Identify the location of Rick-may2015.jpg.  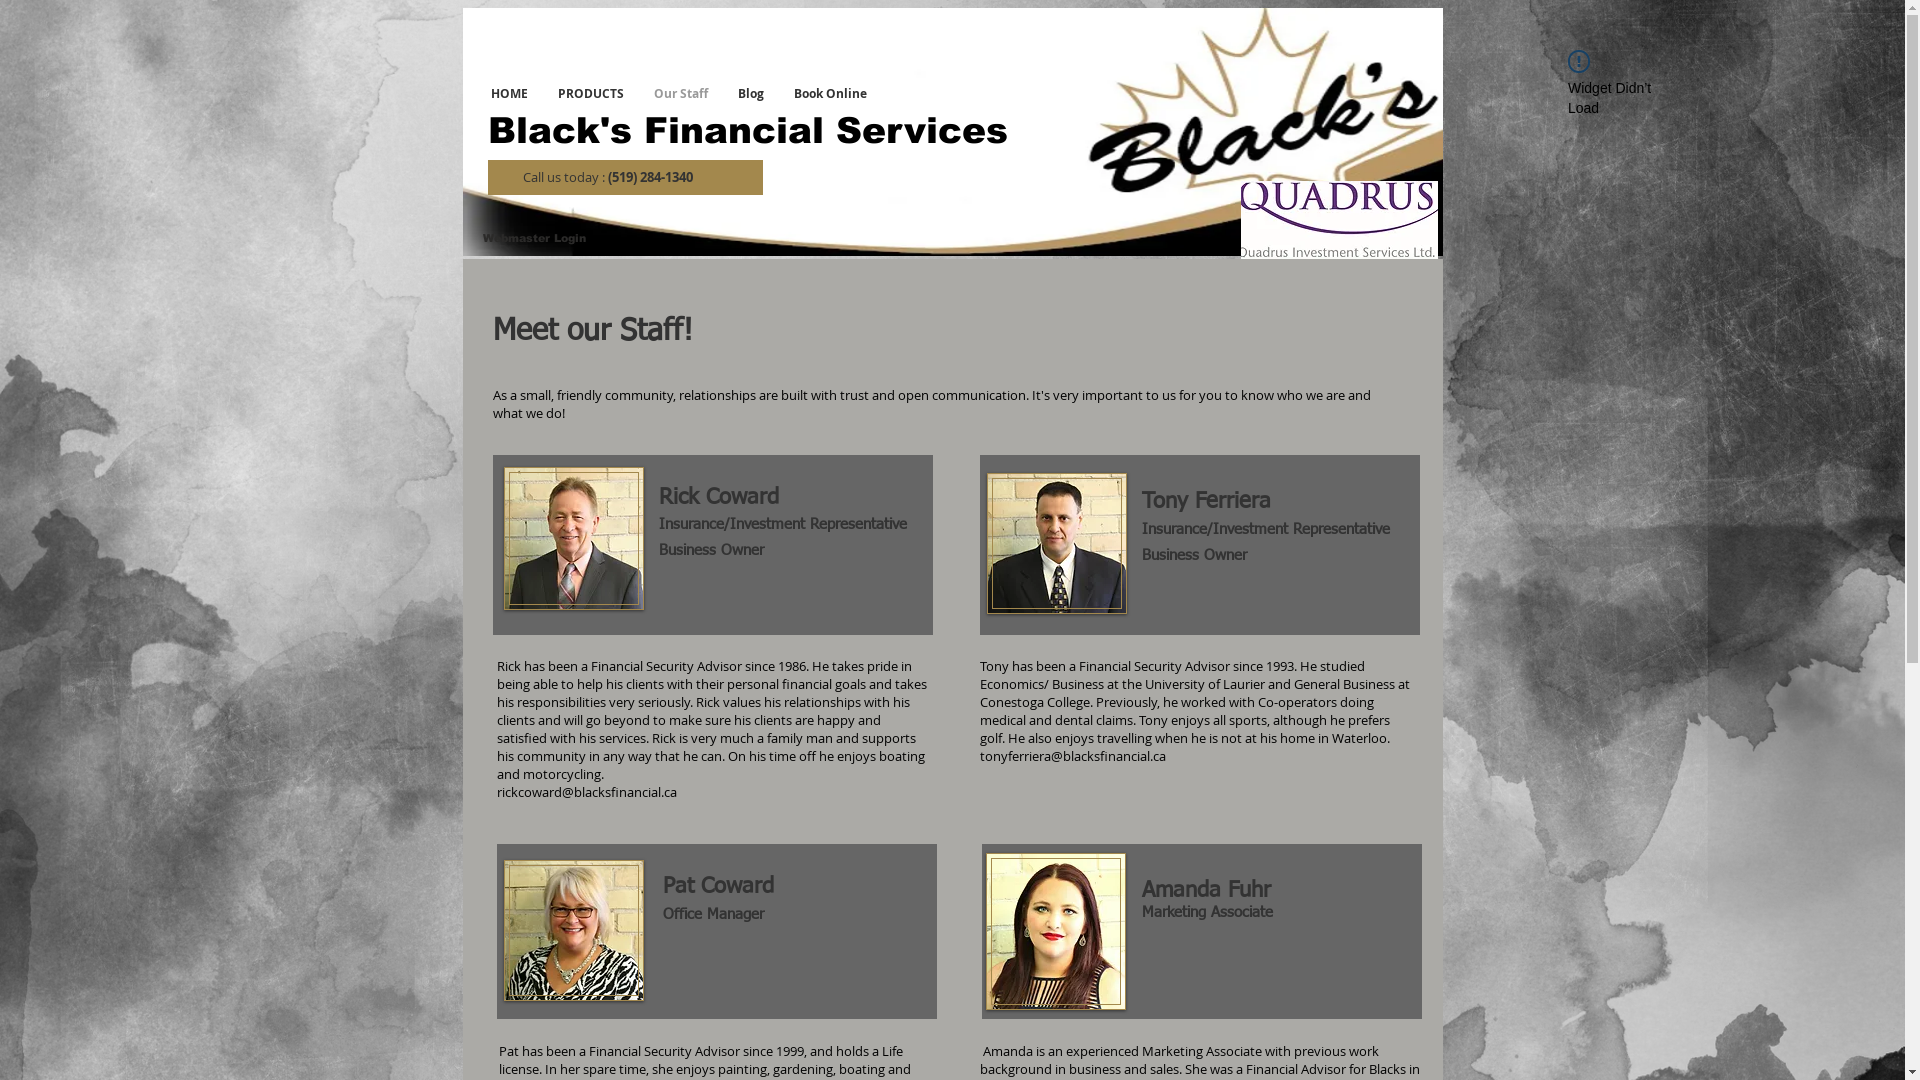
(574, 538).